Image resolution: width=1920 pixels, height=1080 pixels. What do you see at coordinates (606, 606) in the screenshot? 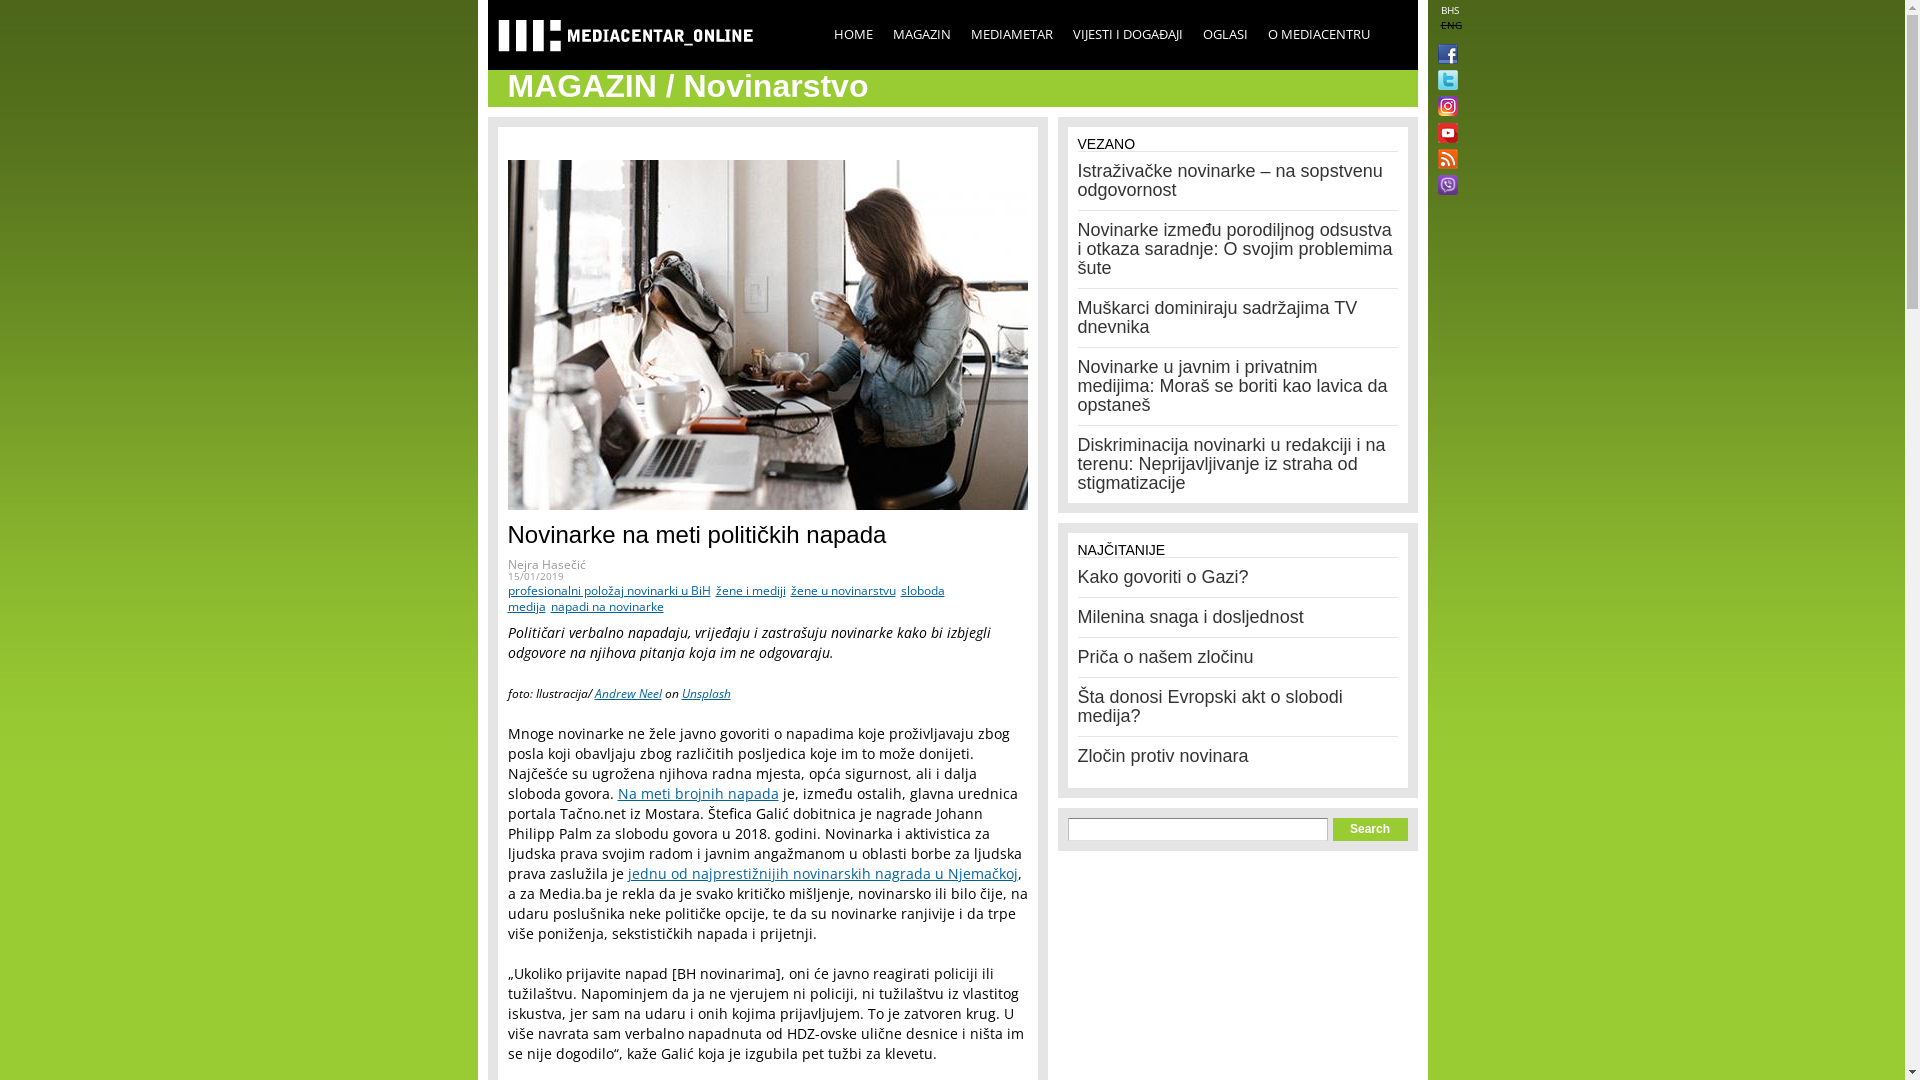
I see `napadi na novinarke` at bounding box center [606, 606].